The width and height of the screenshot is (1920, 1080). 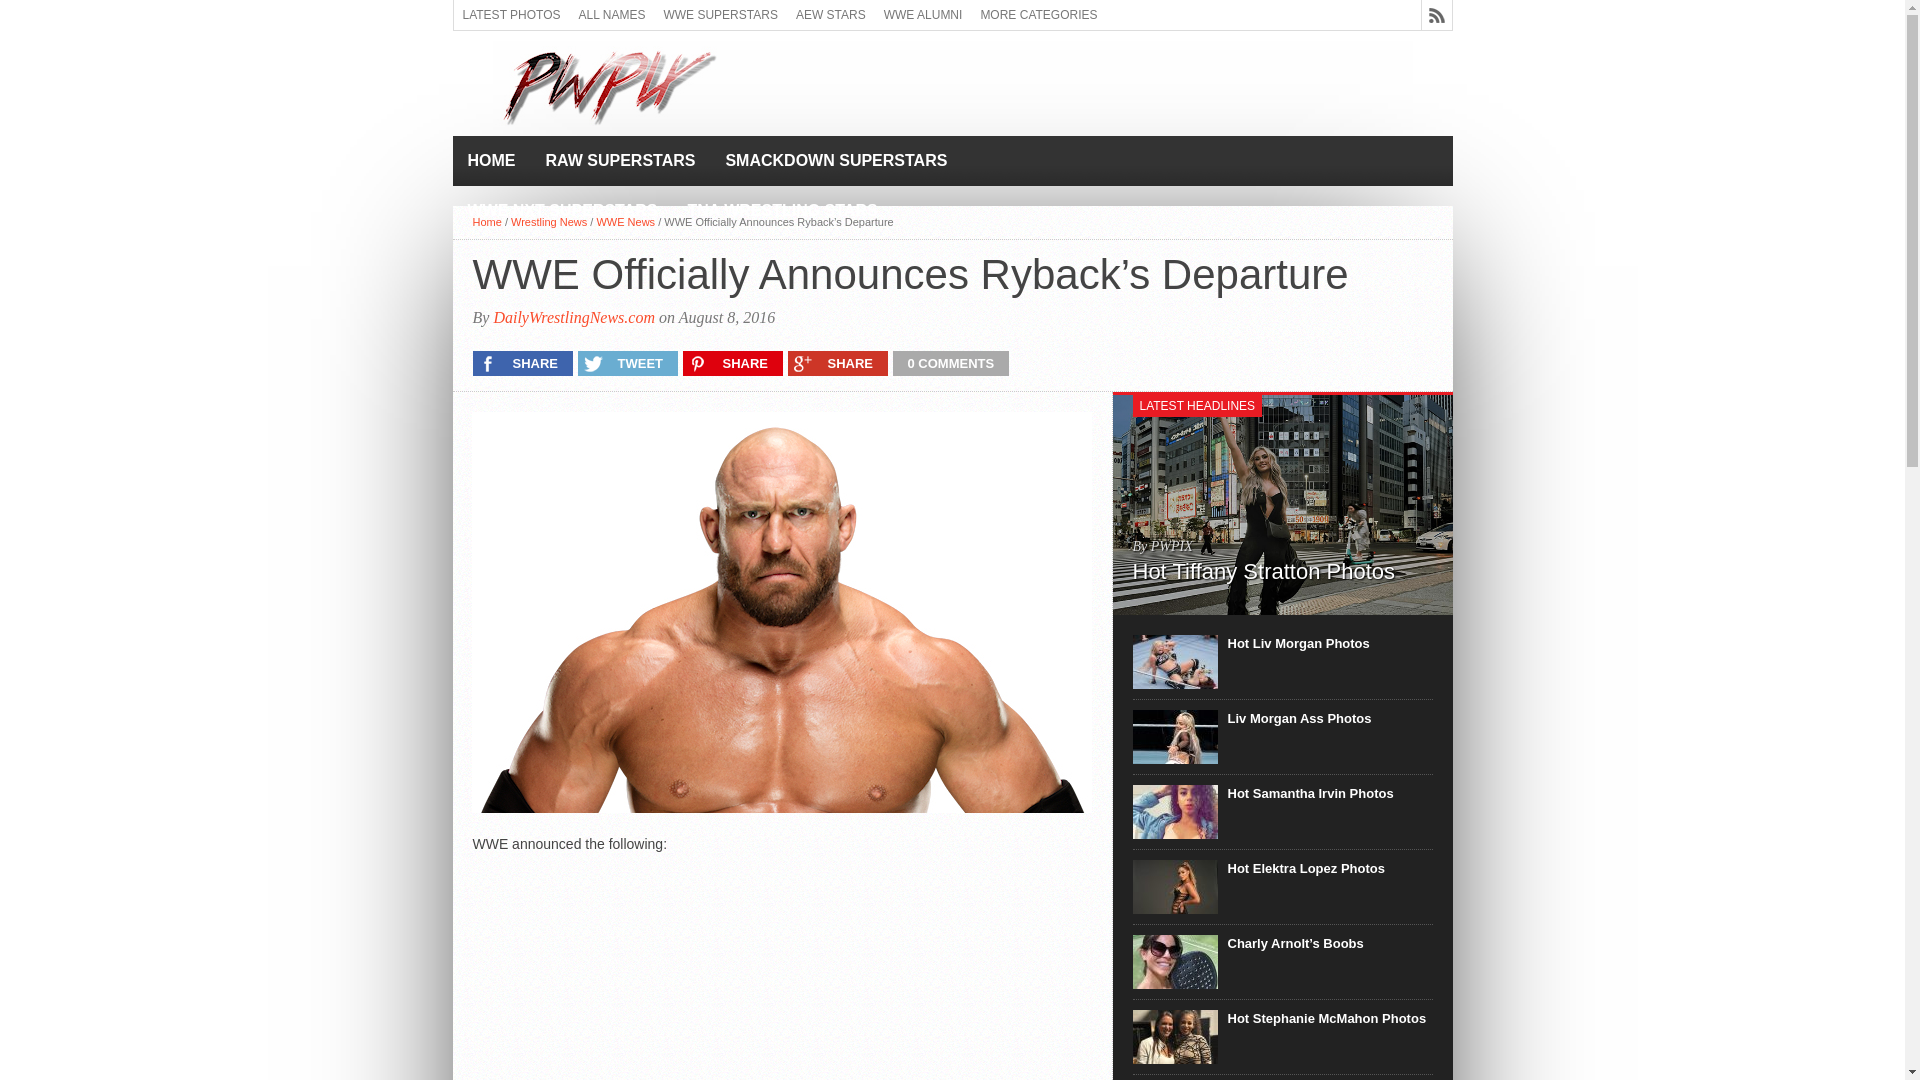 I want to click on WWE News, so click(x=624, y=222).